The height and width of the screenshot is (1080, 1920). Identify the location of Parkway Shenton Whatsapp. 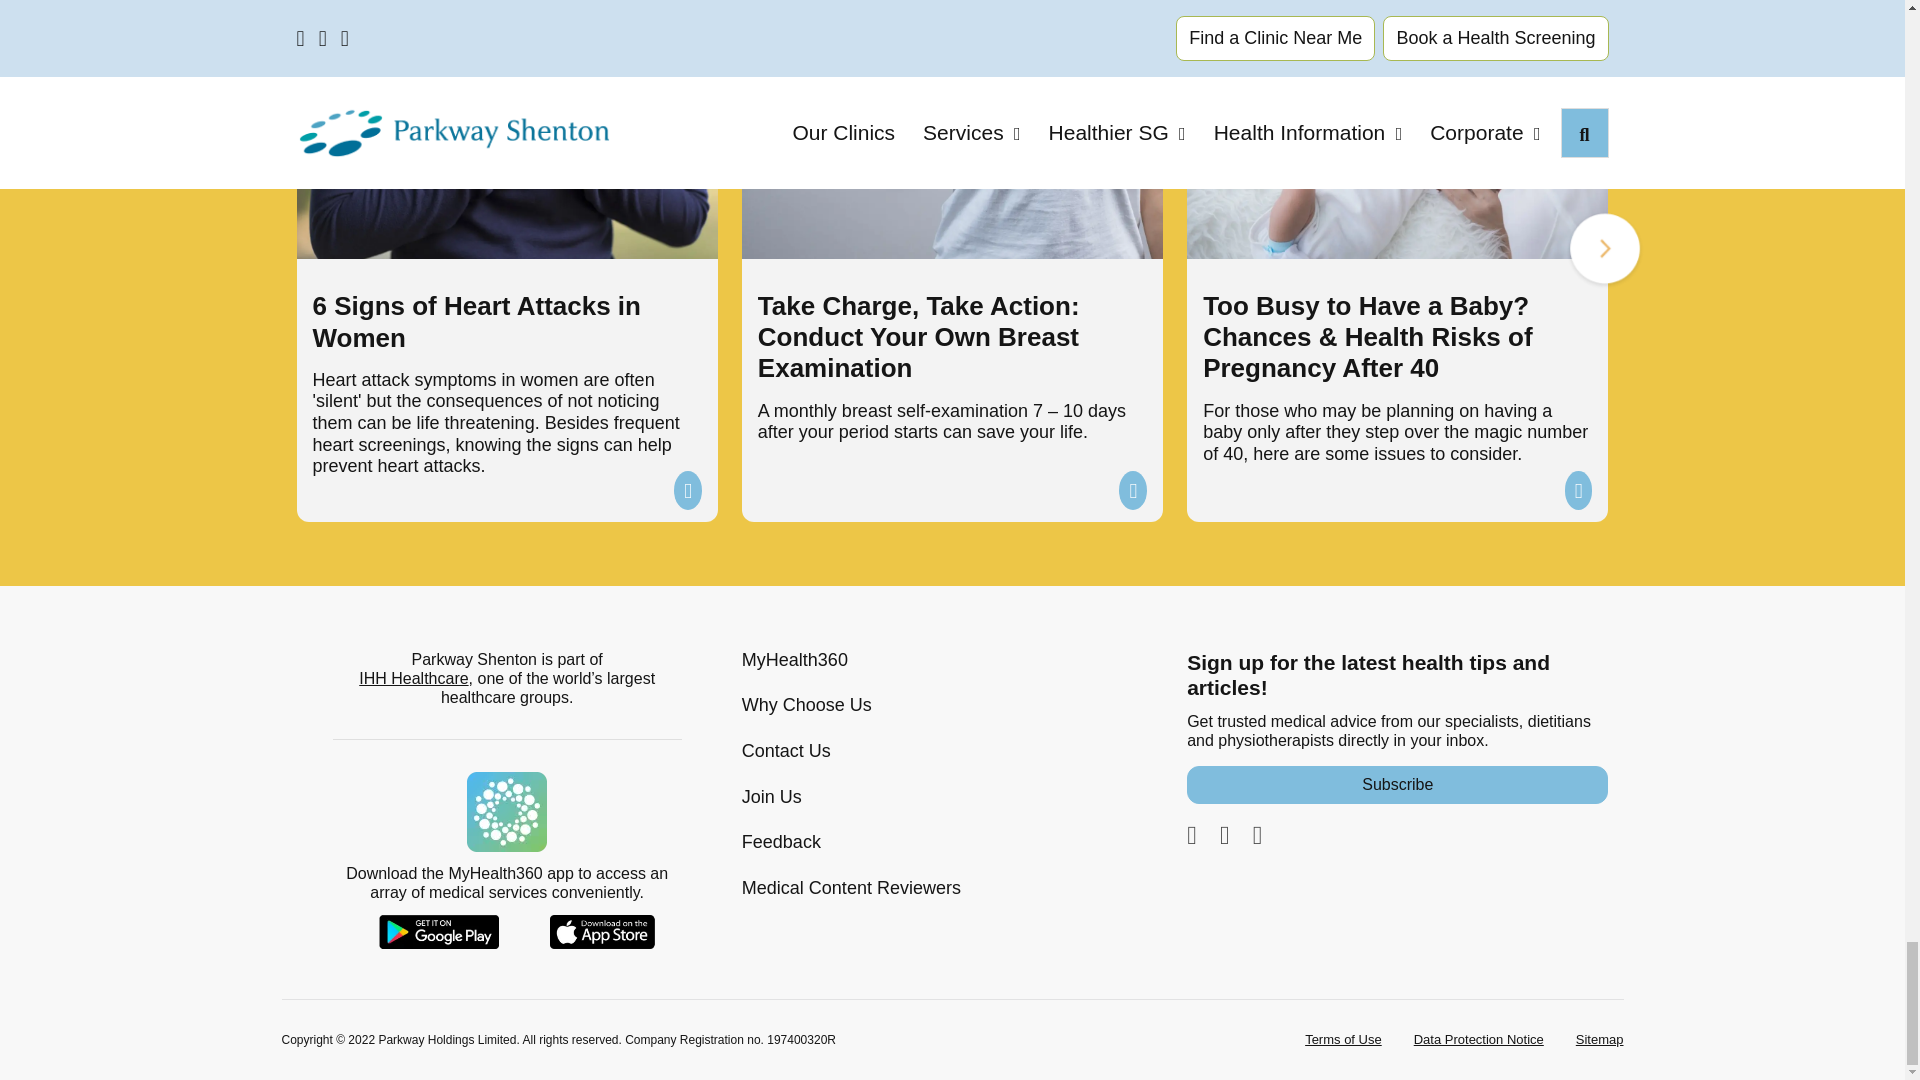
(1258, 834).